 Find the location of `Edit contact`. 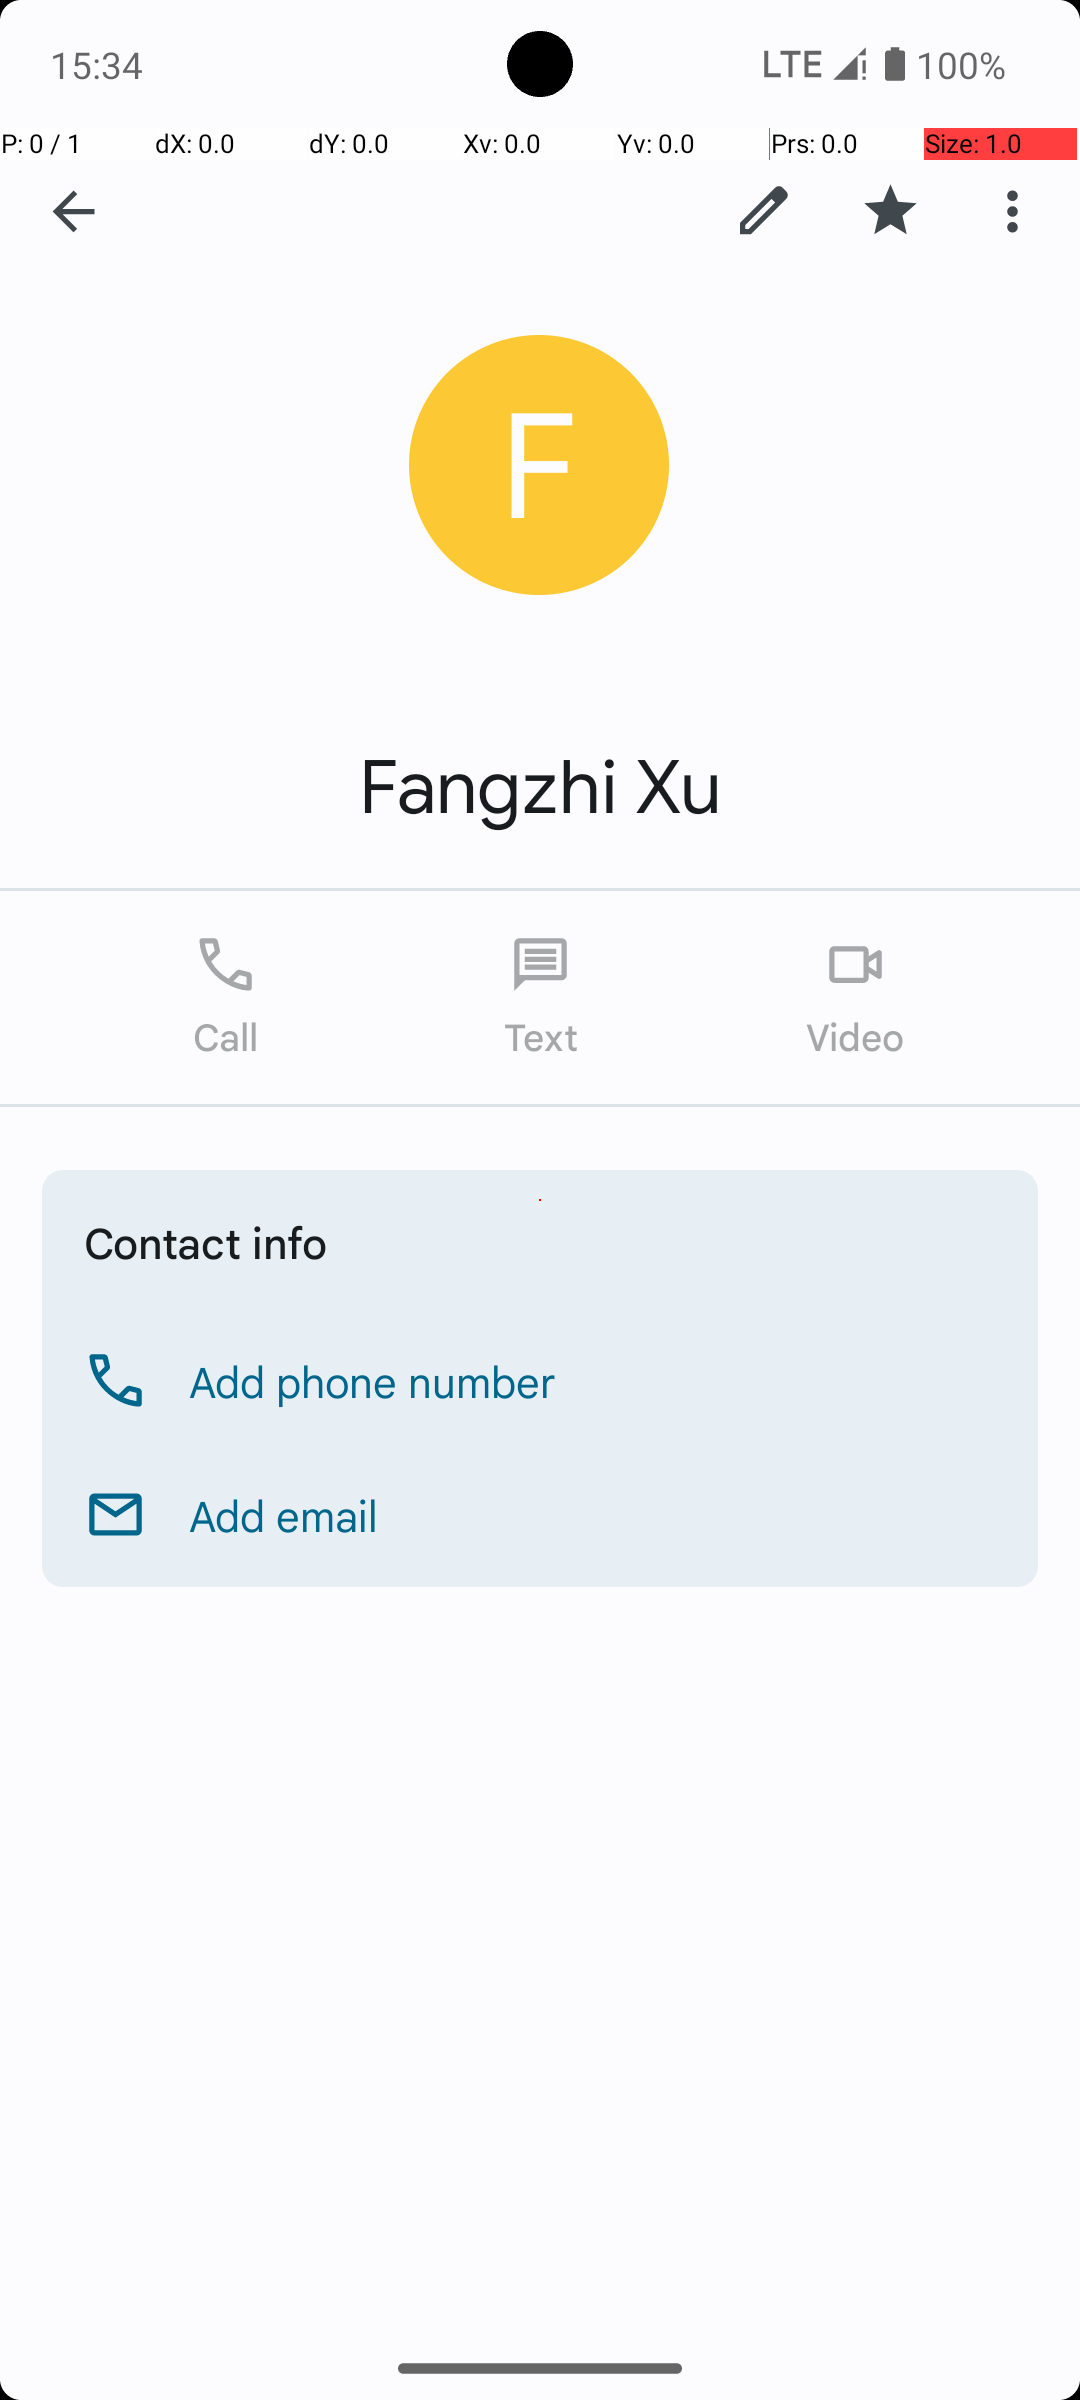

Edit contact is located at coordinates (764, 211).